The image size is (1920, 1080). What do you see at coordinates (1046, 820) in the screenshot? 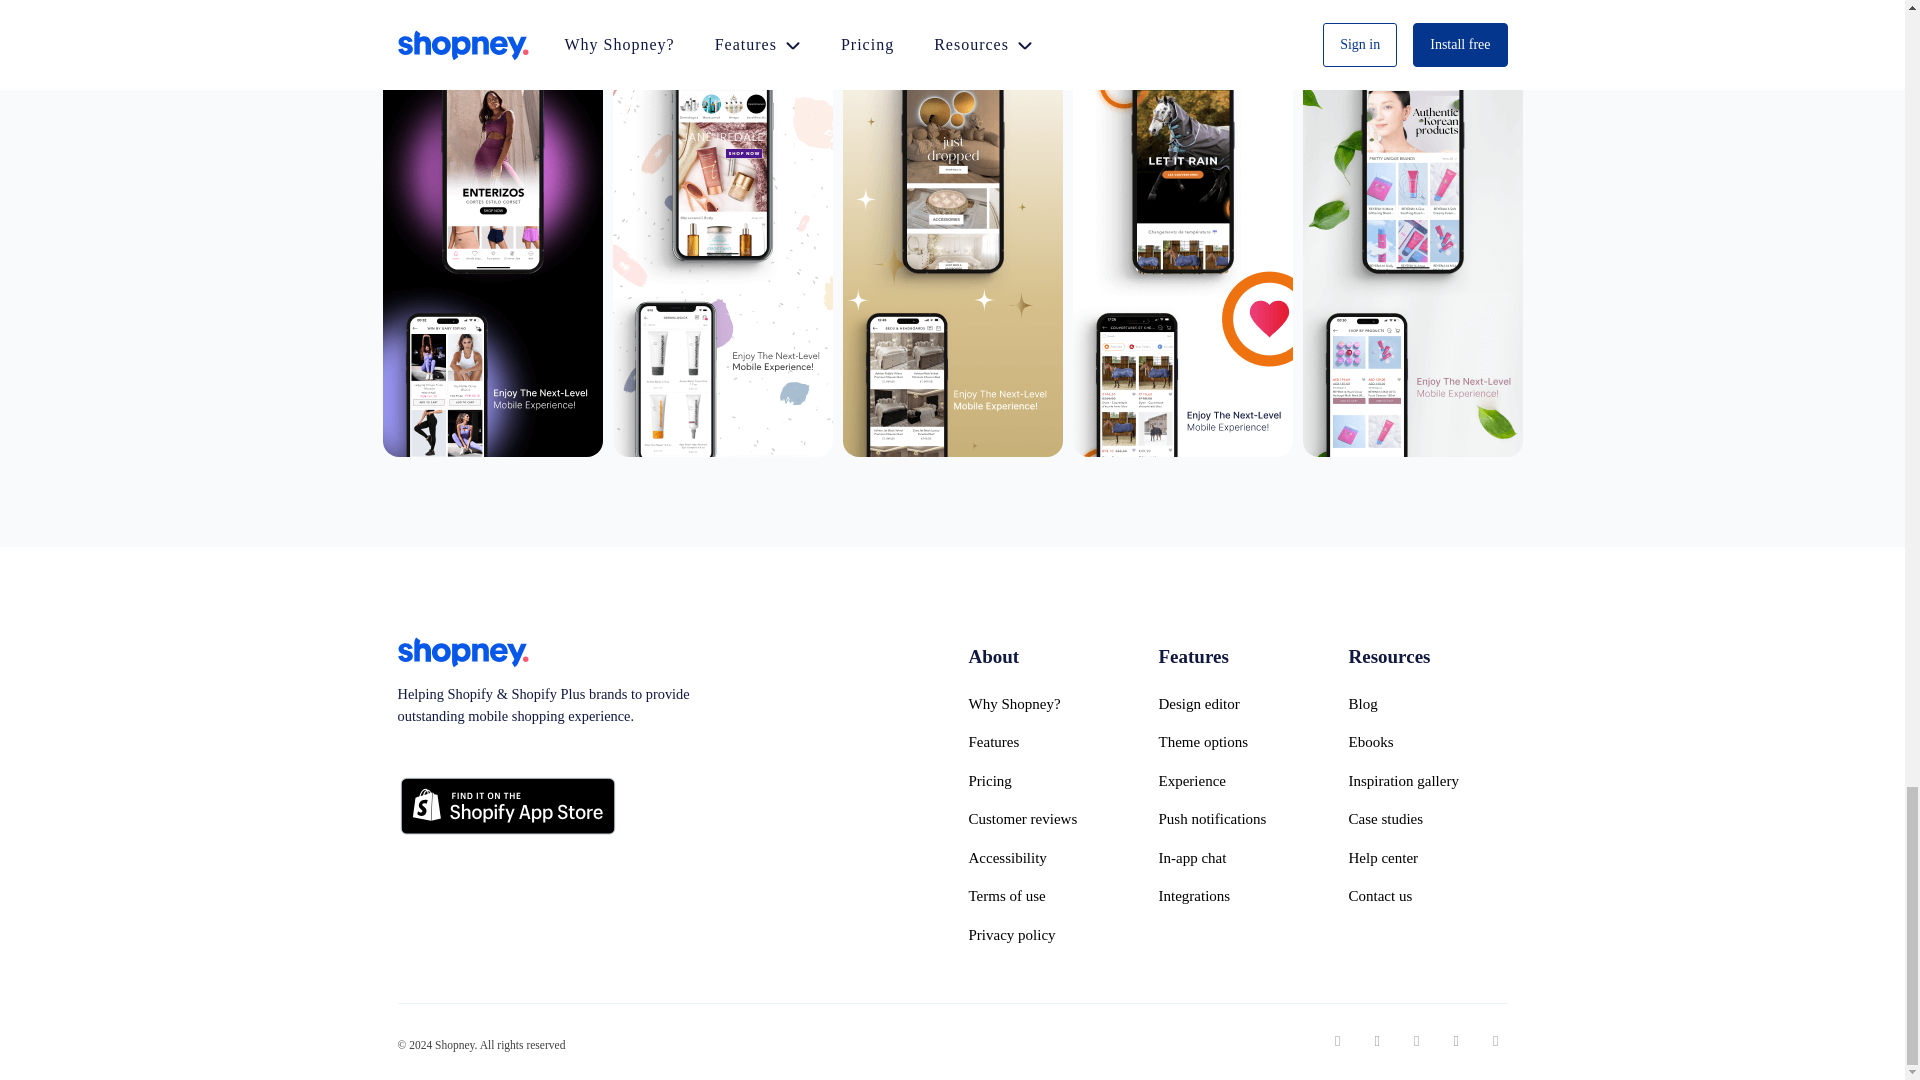
I see `Customer reviews` at bounding box center [1046, 820].